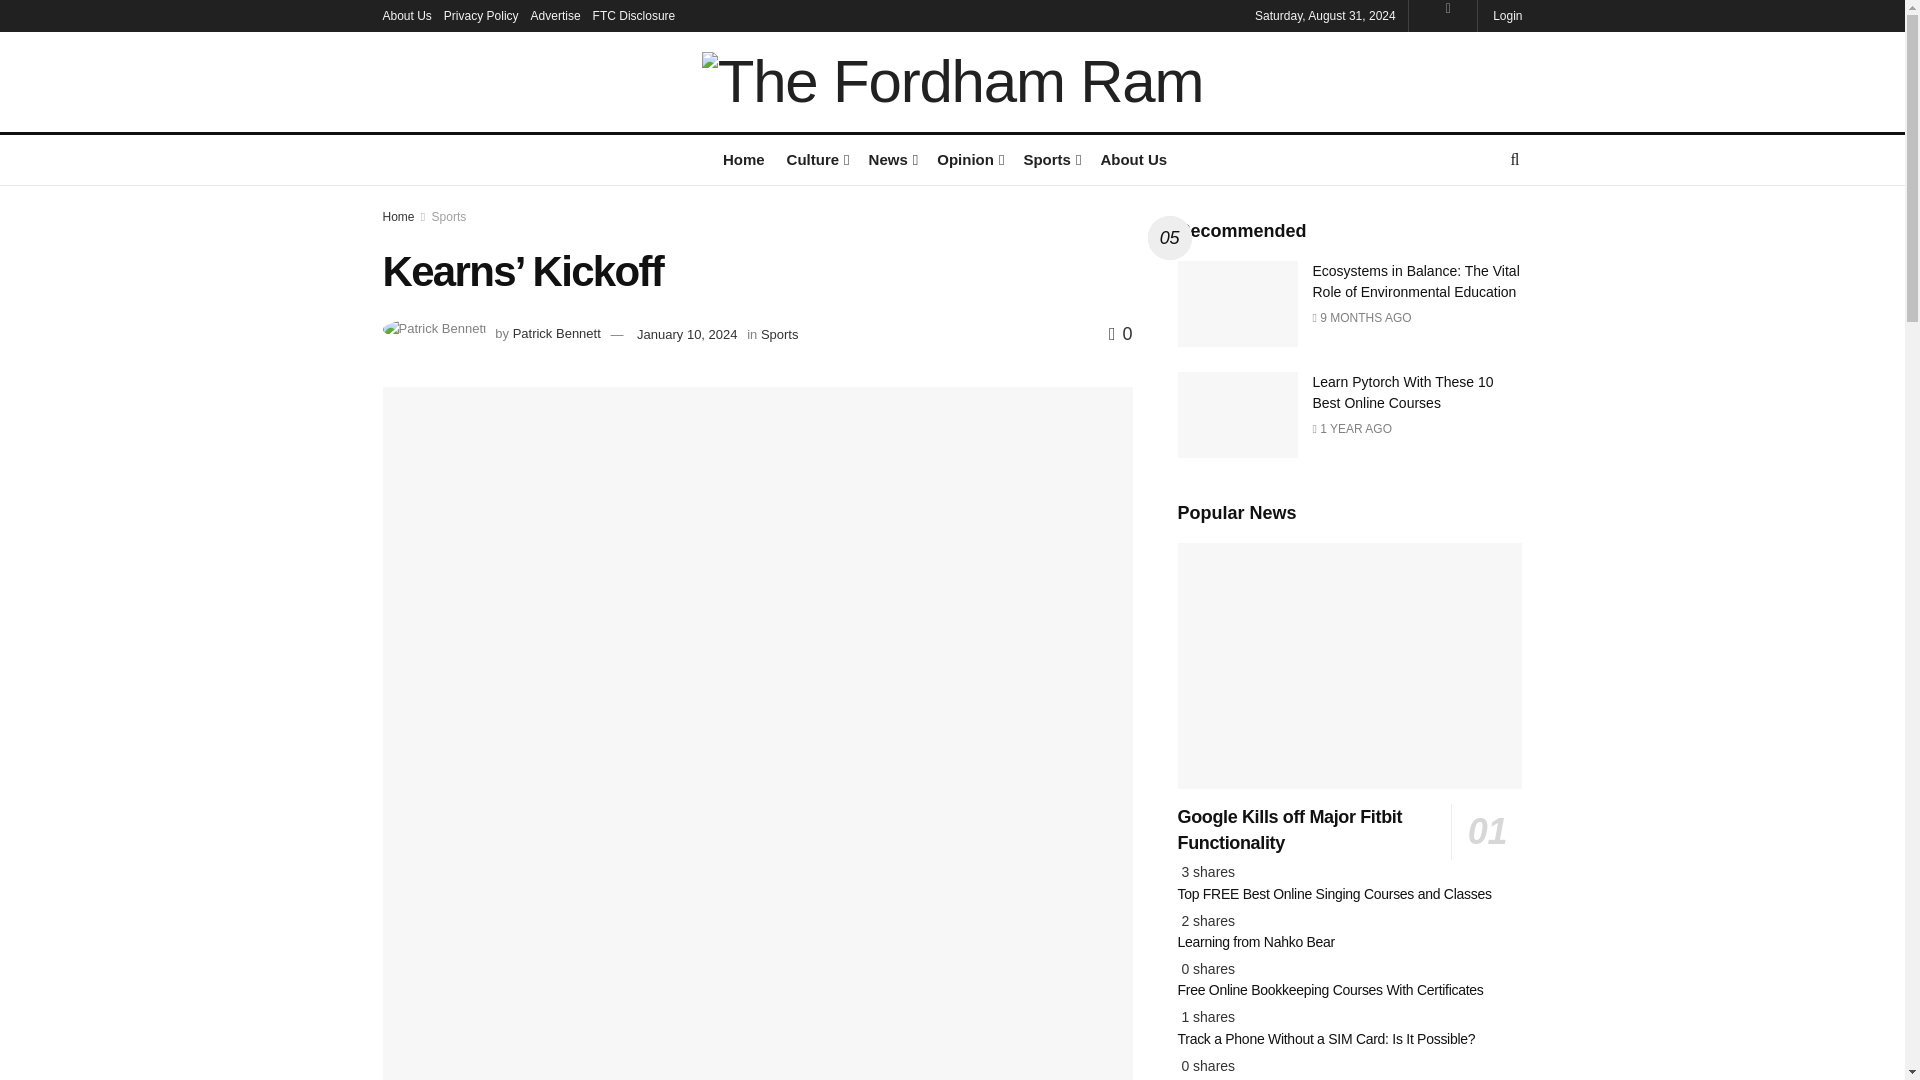 Image resolution: width=1920 pixels, height=1080 pixels. I want to click on Opinion, so click(968, 158).